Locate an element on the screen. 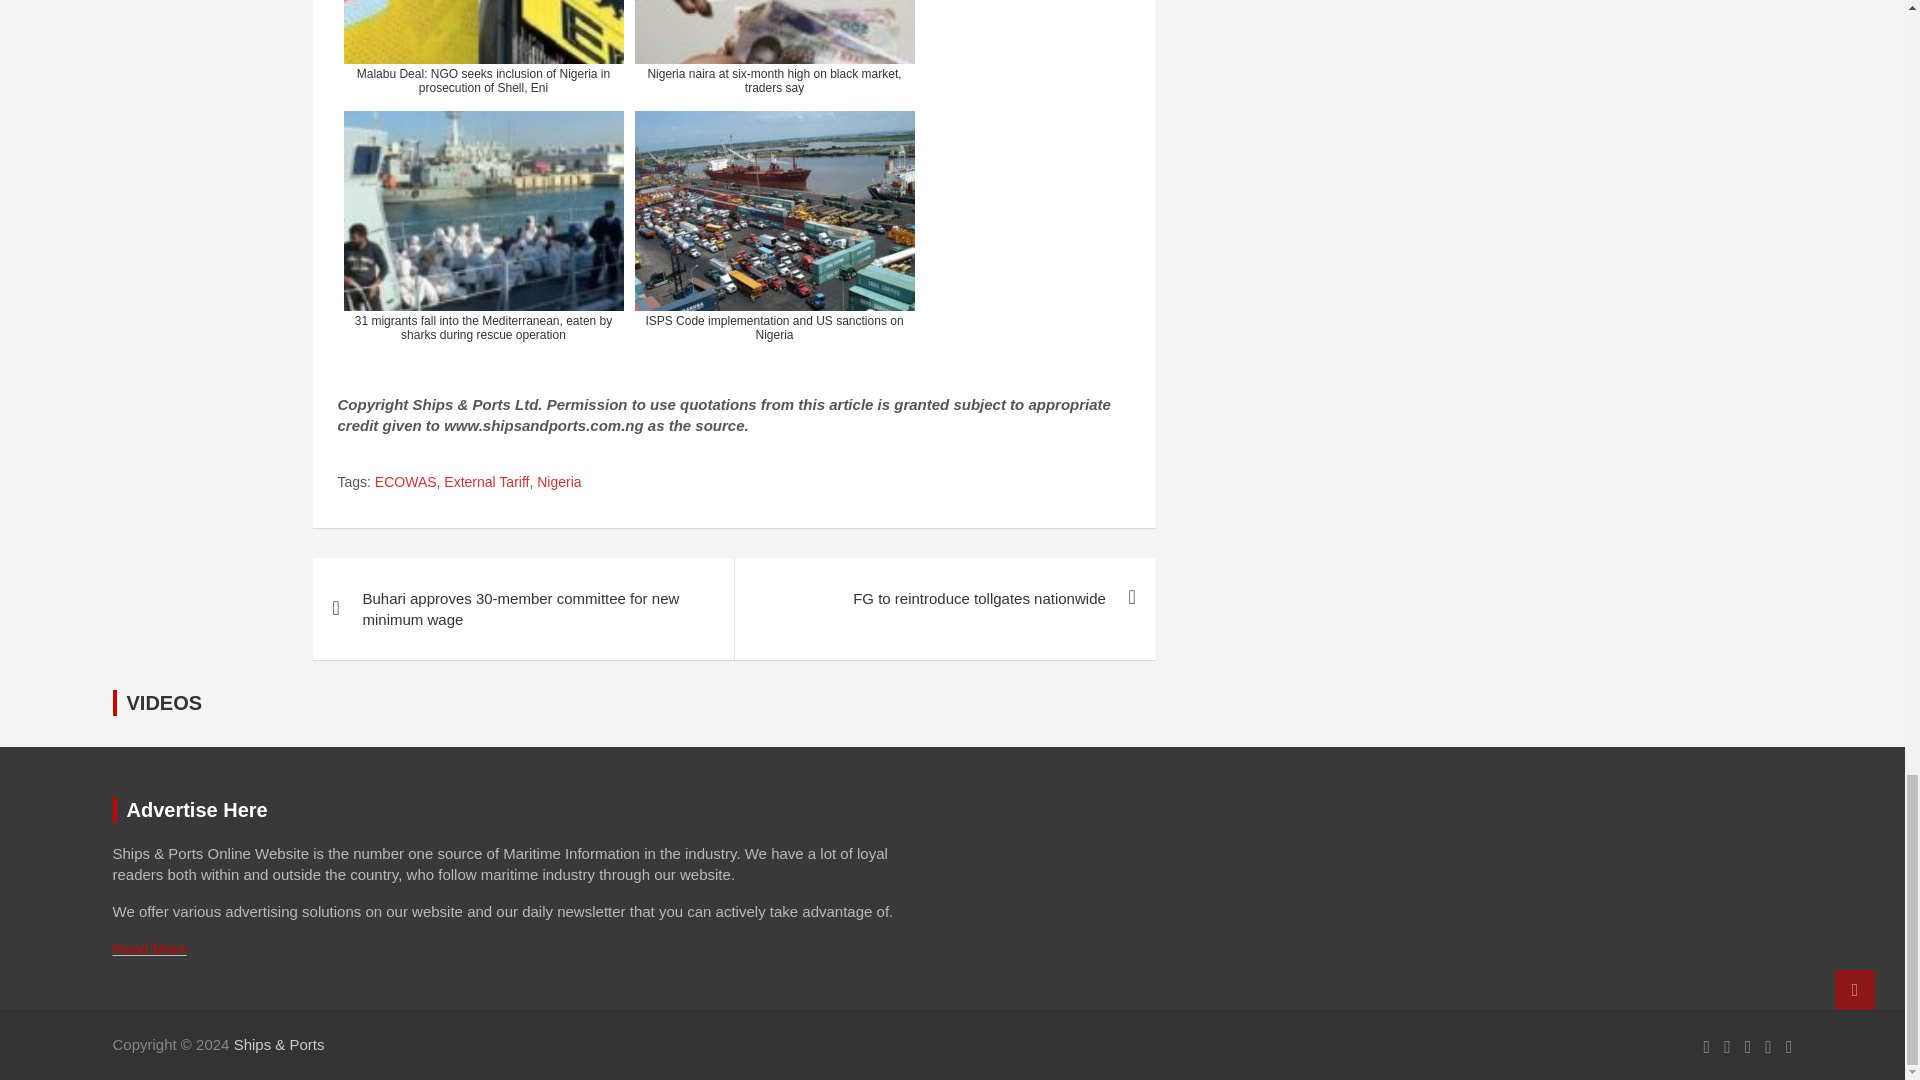 The height and width of the screenshot is (1080, 1920). Nigeria naira at six-month high on black market, traders say is located at coordinates (773, 50).